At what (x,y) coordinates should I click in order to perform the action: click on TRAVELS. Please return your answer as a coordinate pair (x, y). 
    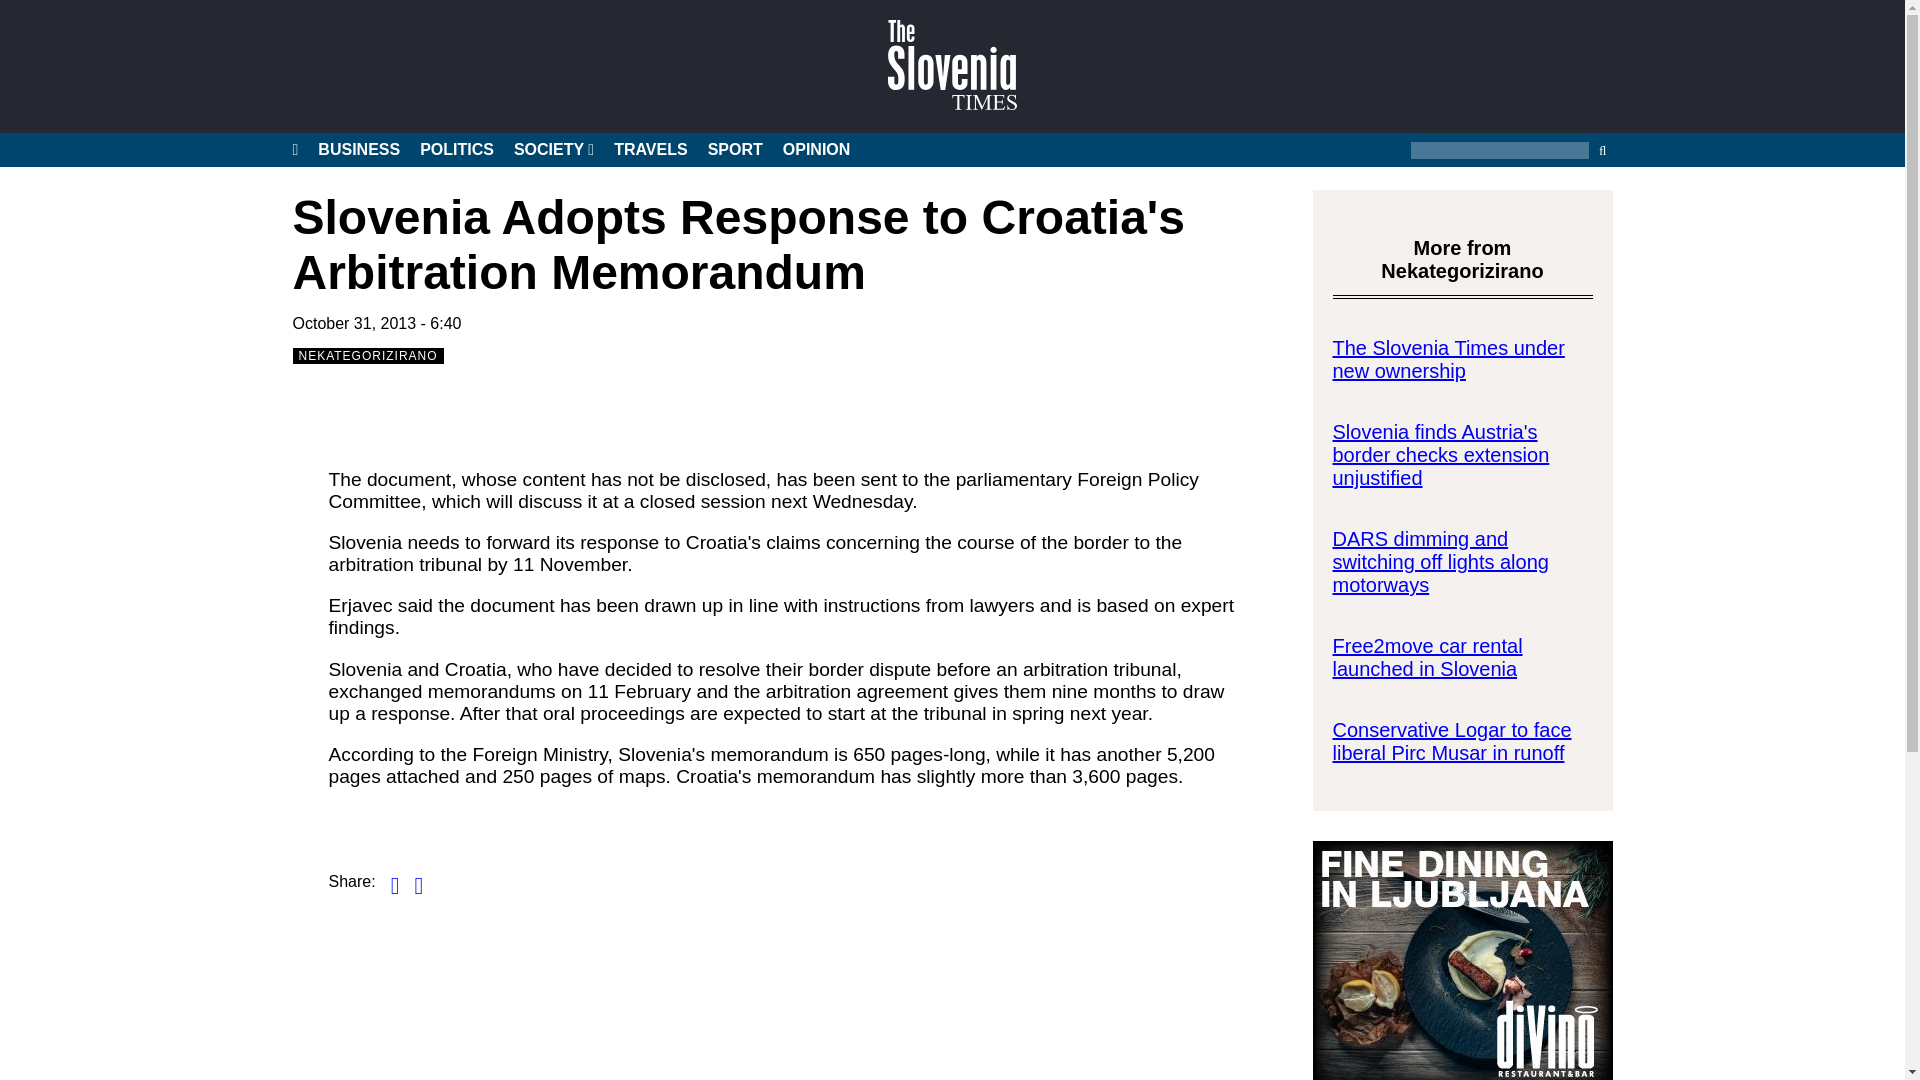
    Looking at the image, I should click on (650, 150).